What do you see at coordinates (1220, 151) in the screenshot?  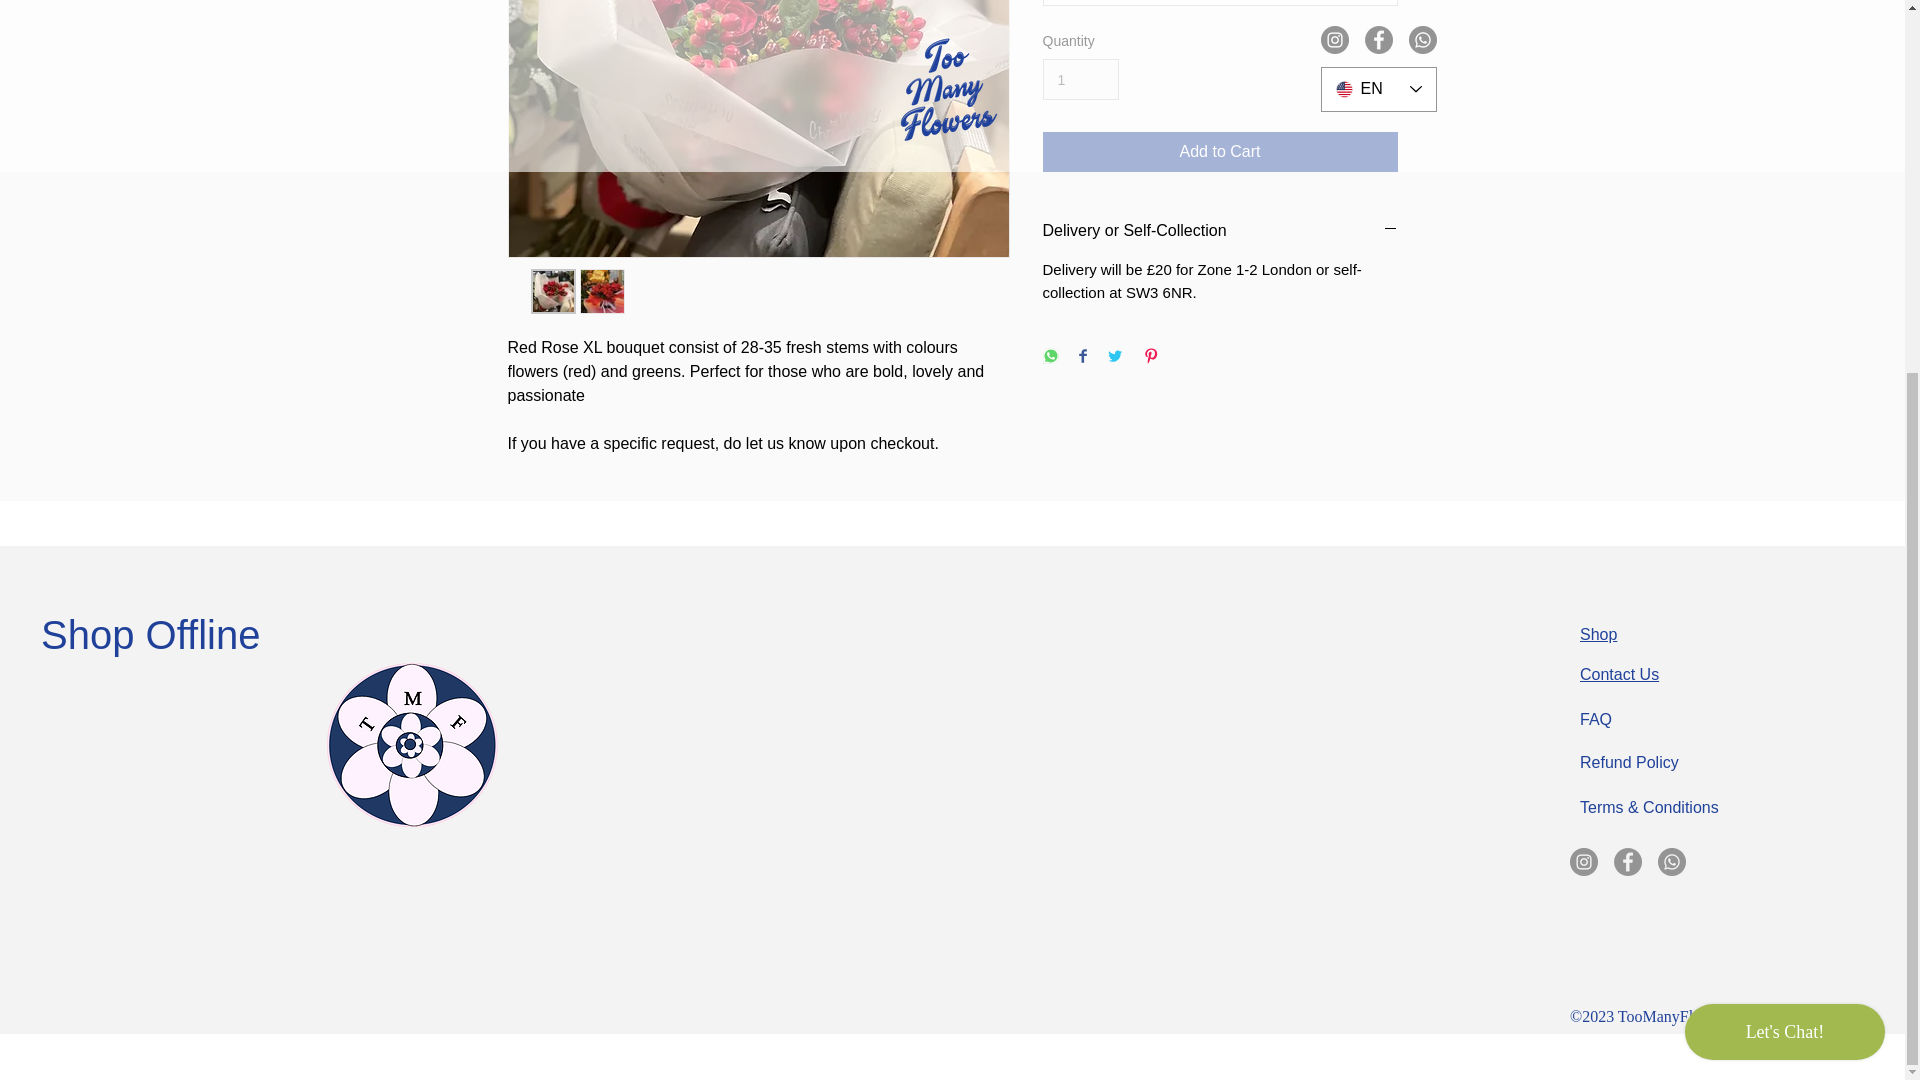 I see `Add to Cart` at bounding box center [1220, 151].